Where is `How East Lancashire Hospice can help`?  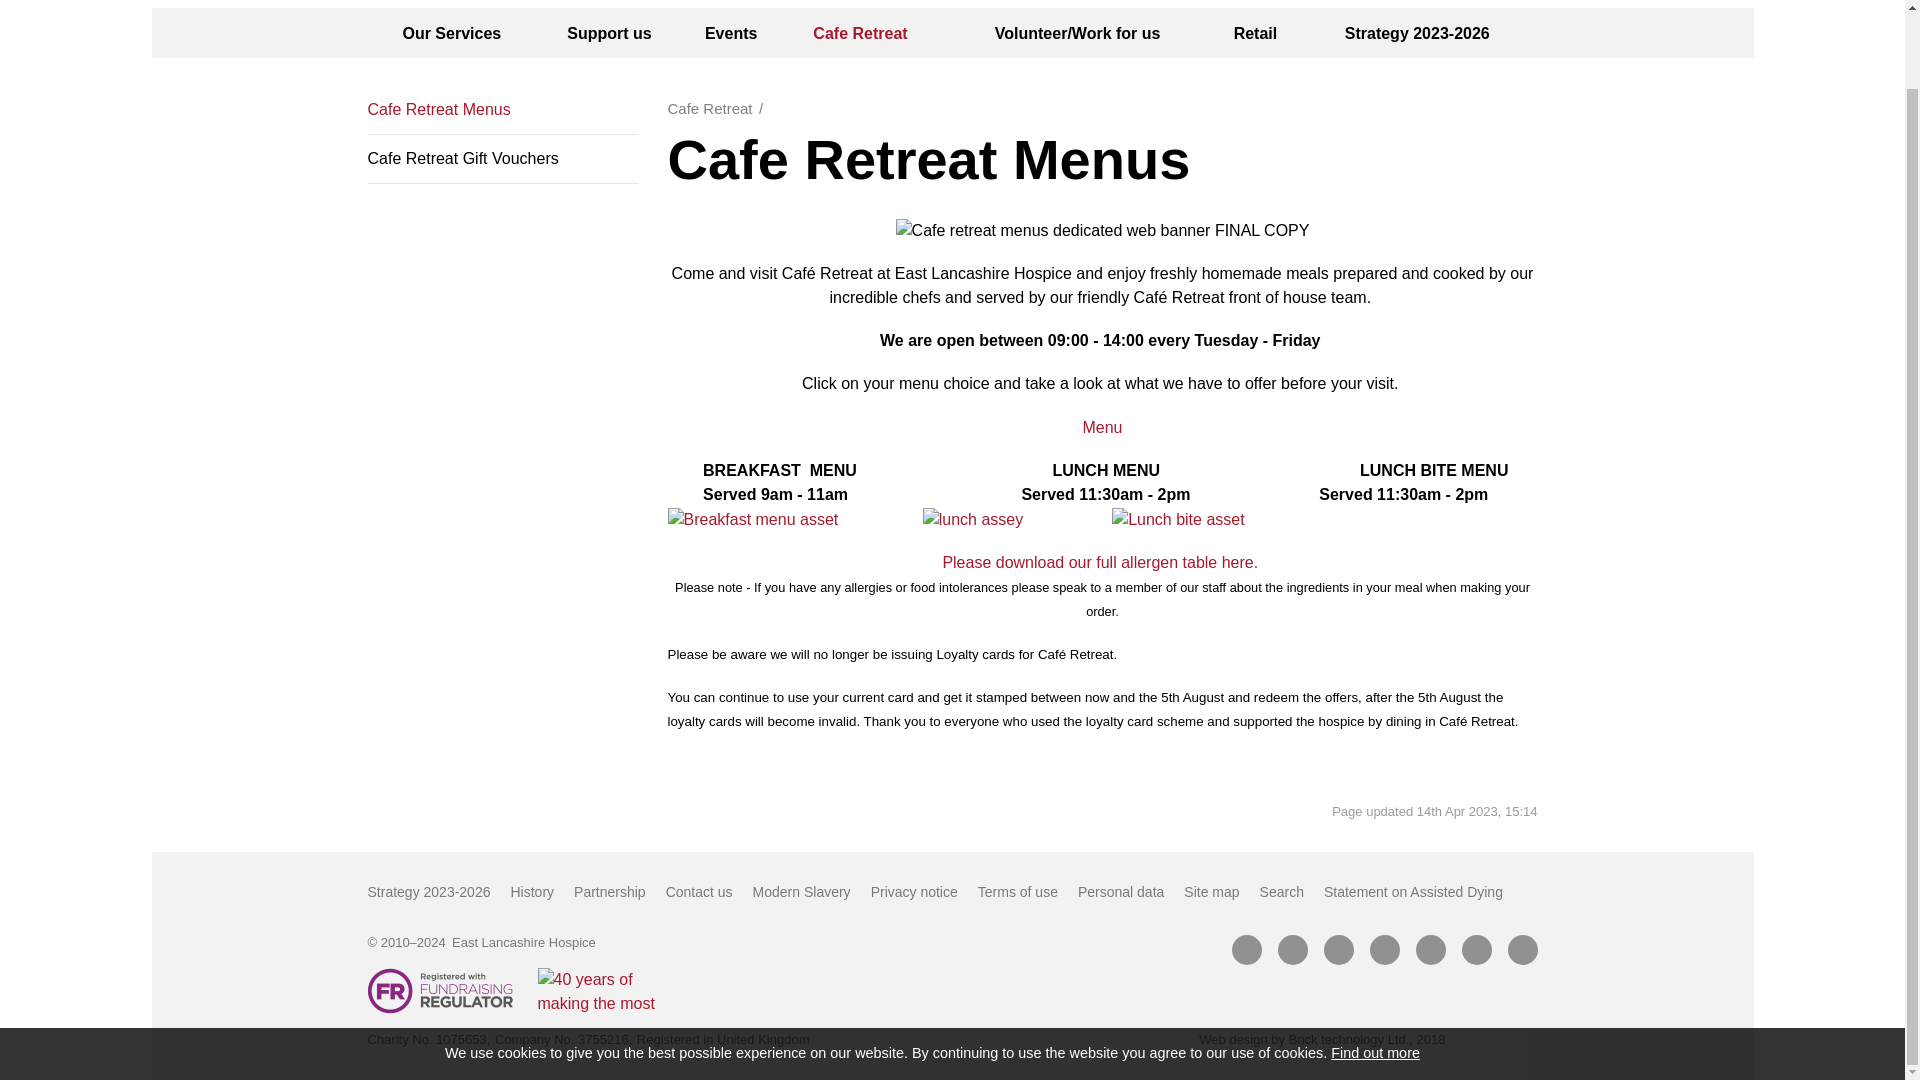 How East Lancashire Hospice can help is located at coordinates (452, 32).